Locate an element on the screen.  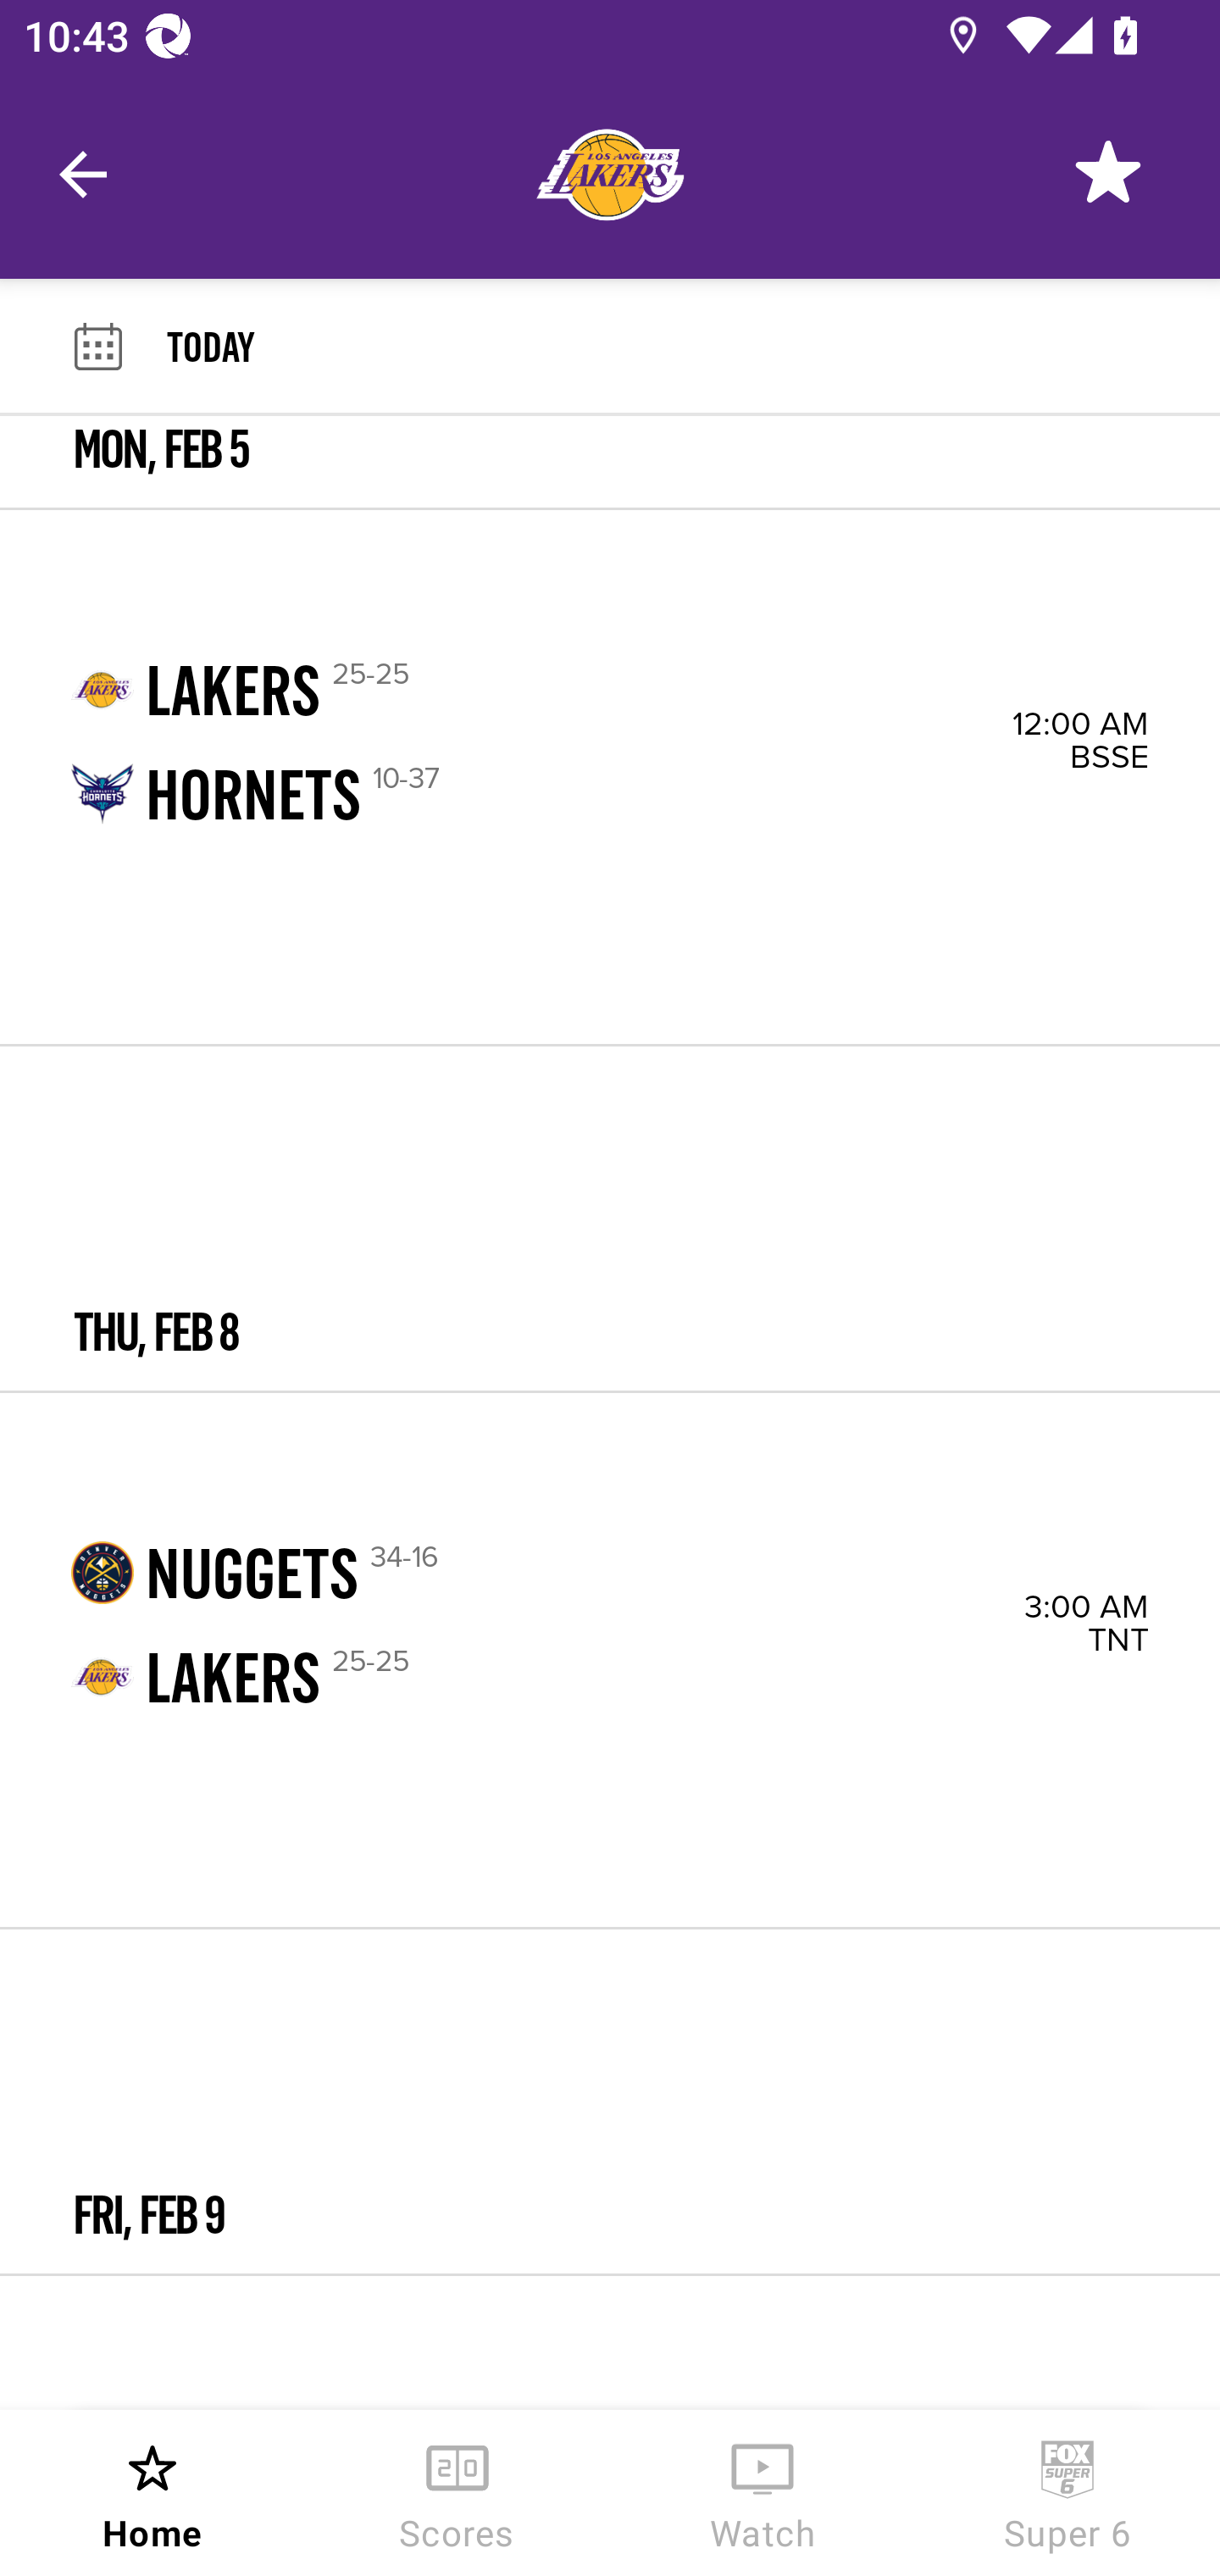
THU, FEB 8 is located at coordinates (610, 1219).